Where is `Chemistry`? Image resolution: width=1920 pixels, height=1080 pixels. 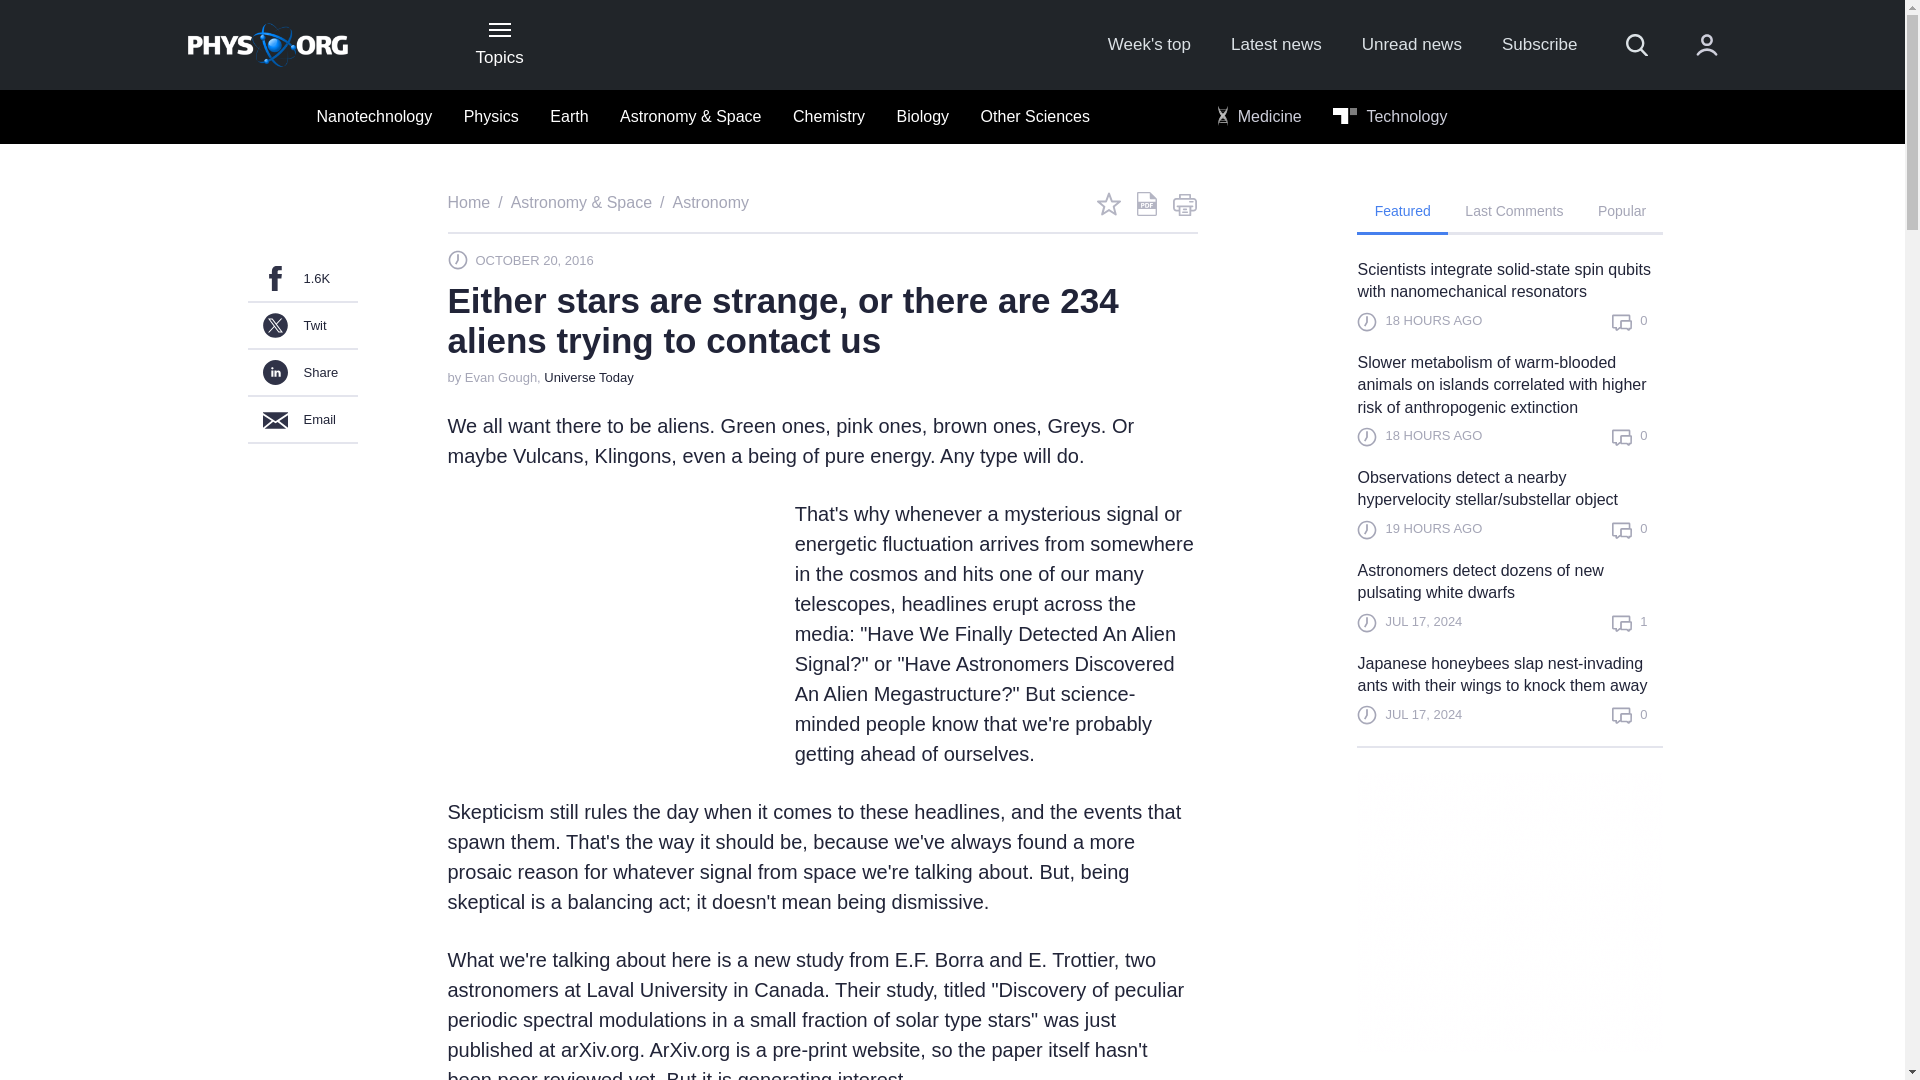
Chemistry is located at coordinates (829, 117).